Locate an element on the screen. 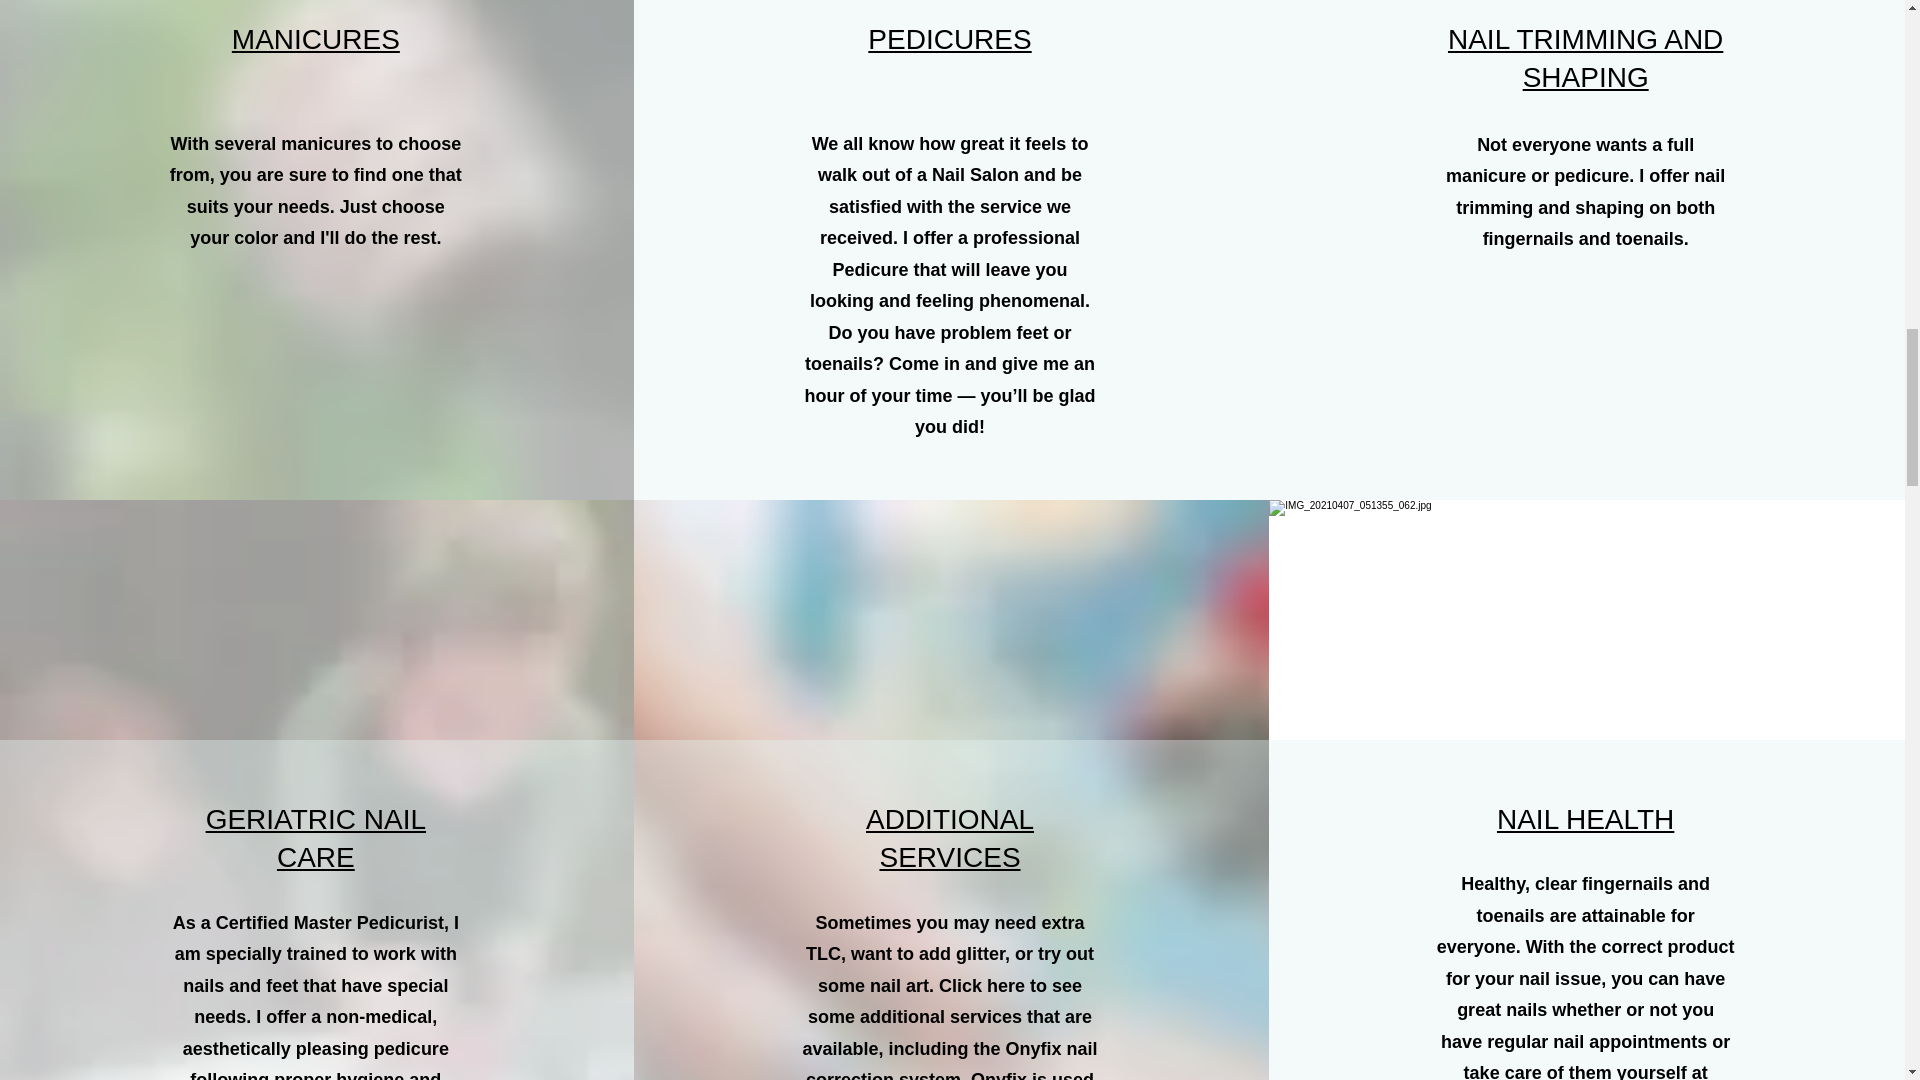  NAIL HEALTH is located at coordinates (1586, 818).